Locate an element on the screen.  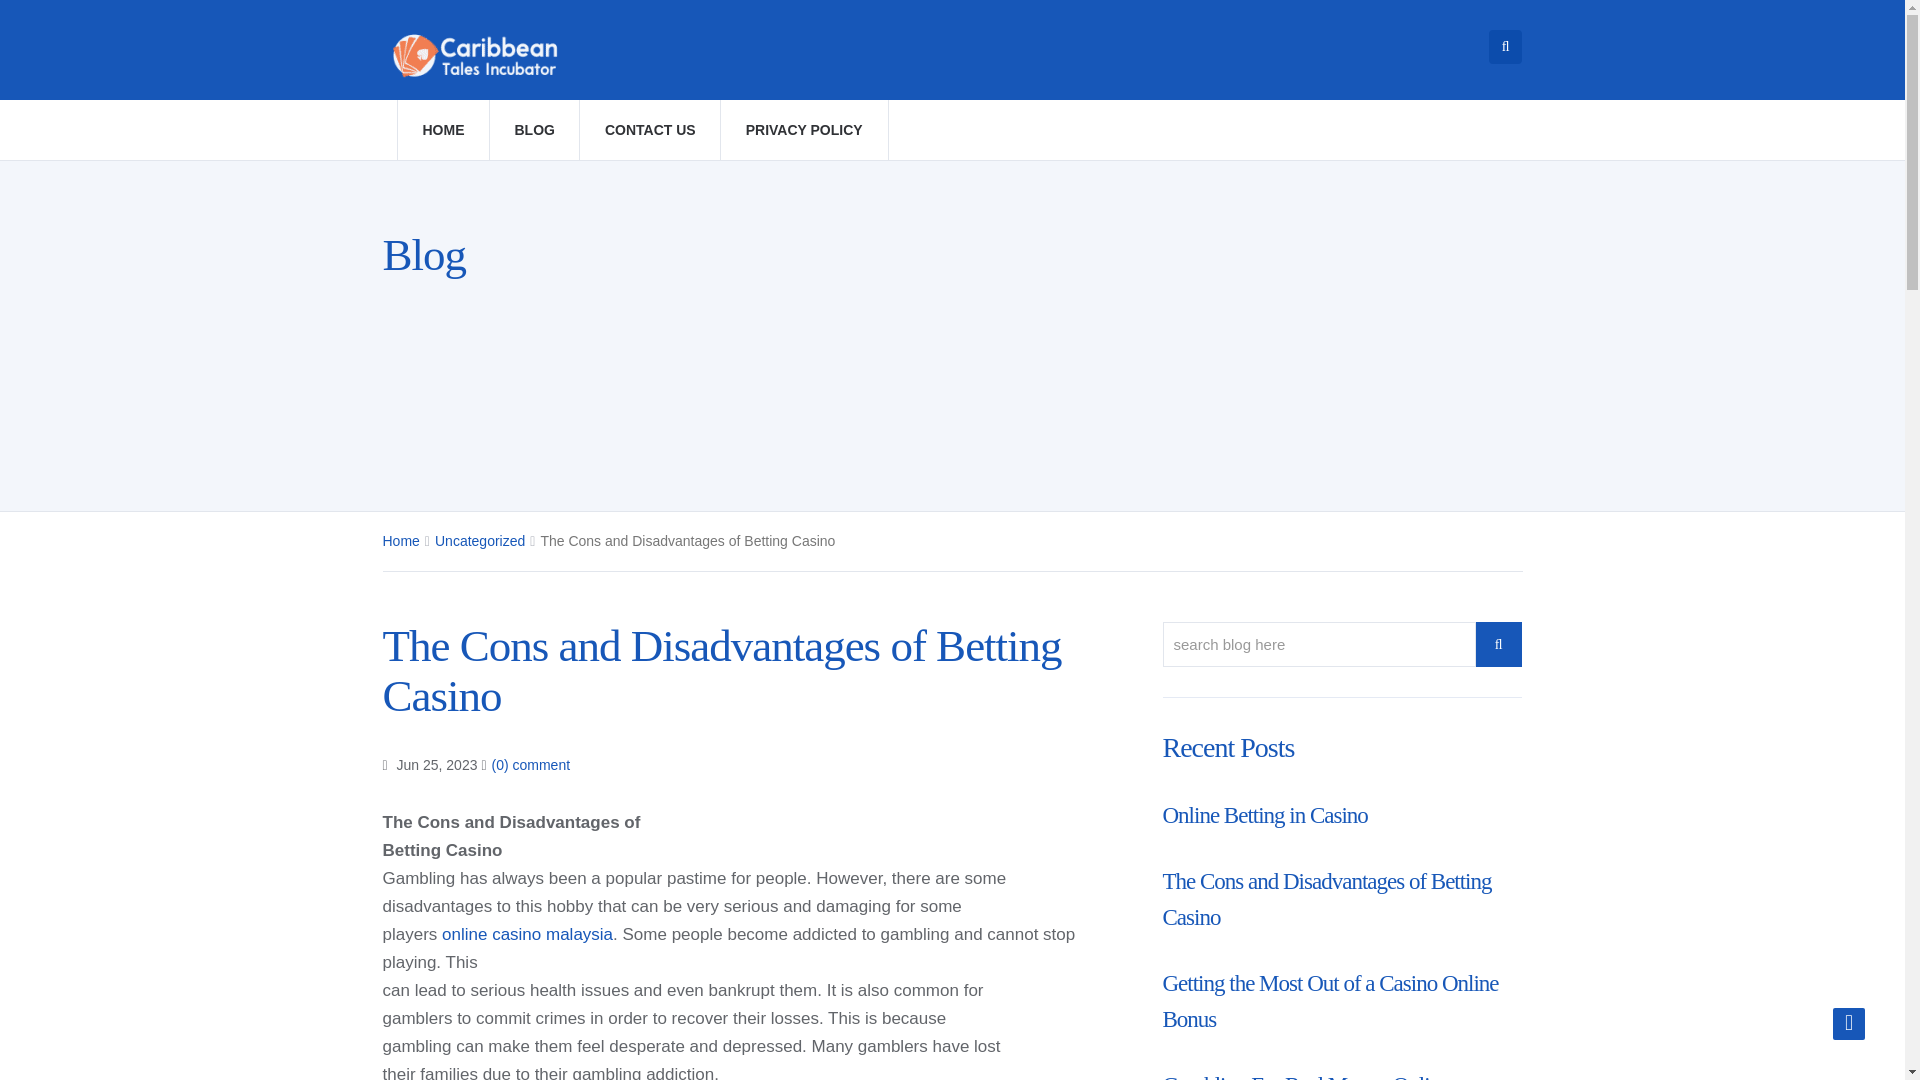
Gambling For Real Money Online is located at coordinates (1305, 1076).